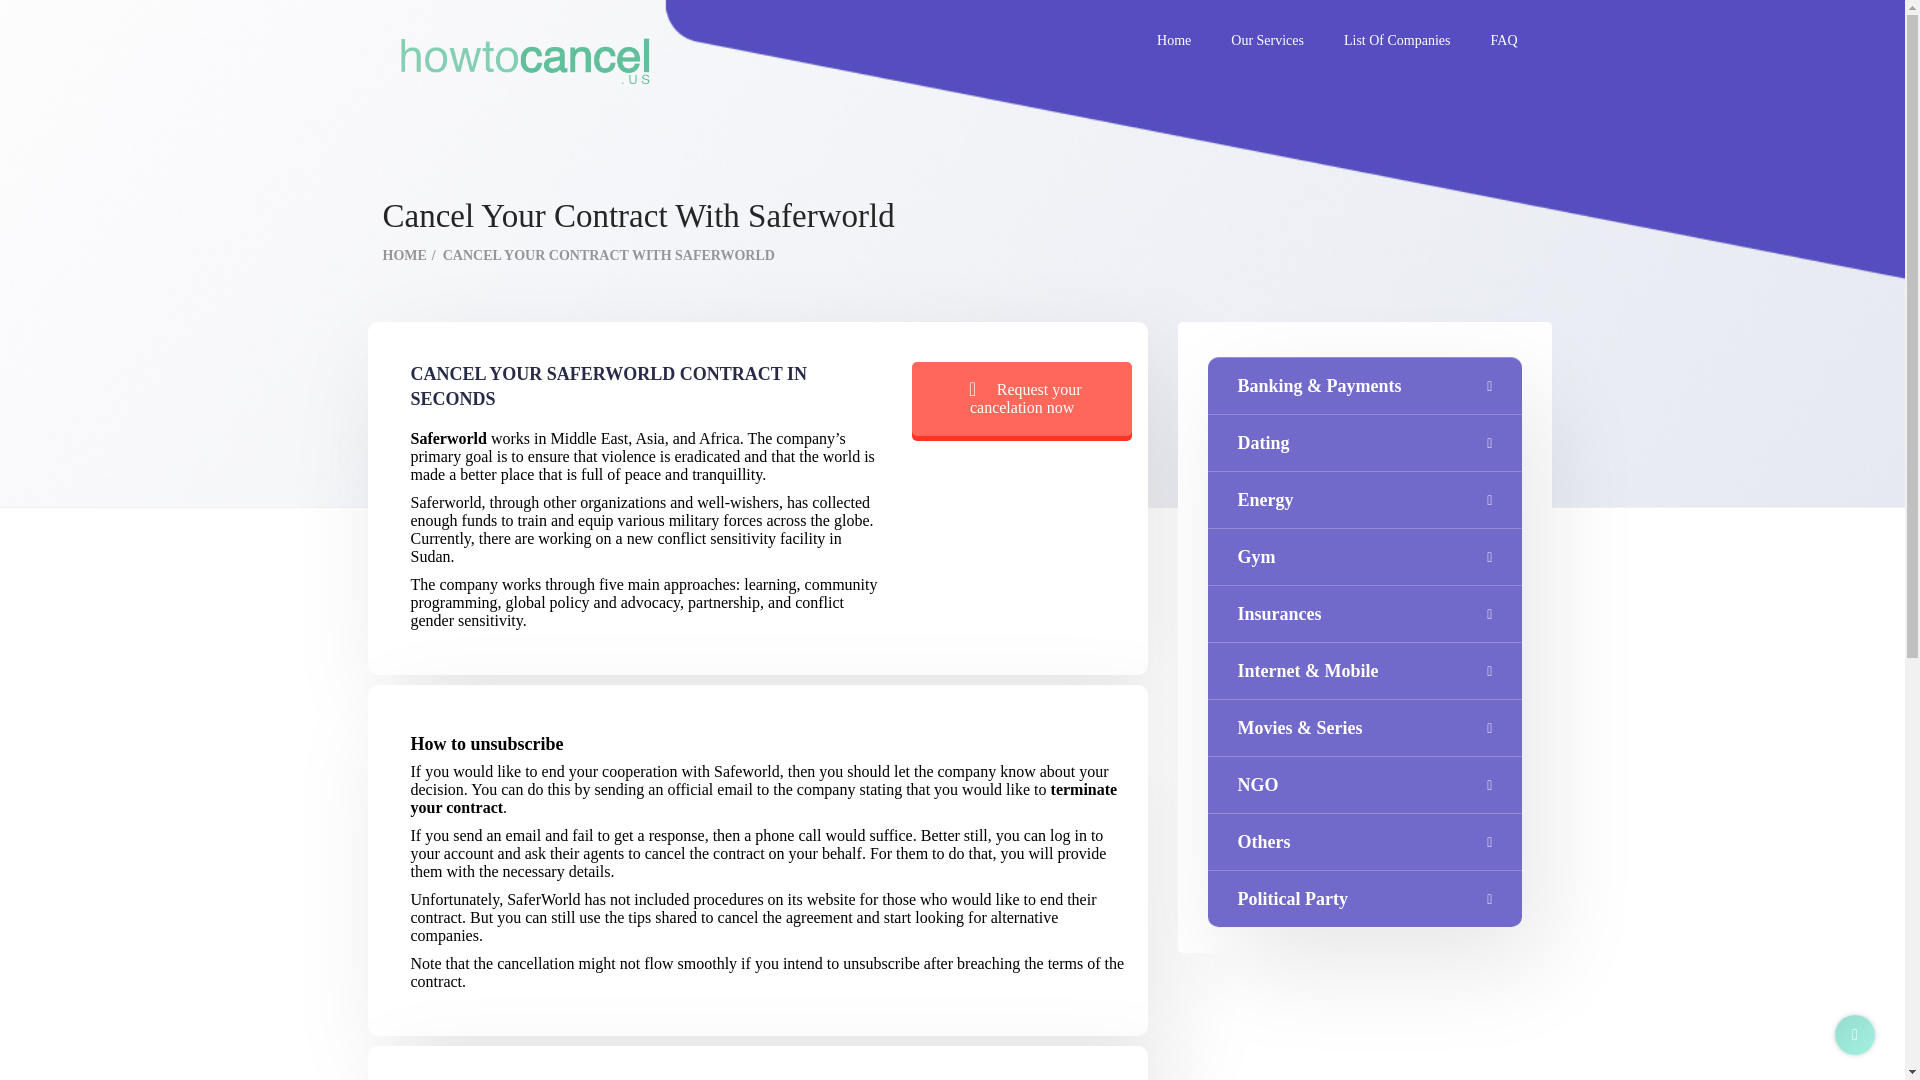 The width and height of the screenshot is (1920, 1080). What do you see at coordinates (408, 256) in the screenshot?
I see `HOME` at bounding box center [408, 256].